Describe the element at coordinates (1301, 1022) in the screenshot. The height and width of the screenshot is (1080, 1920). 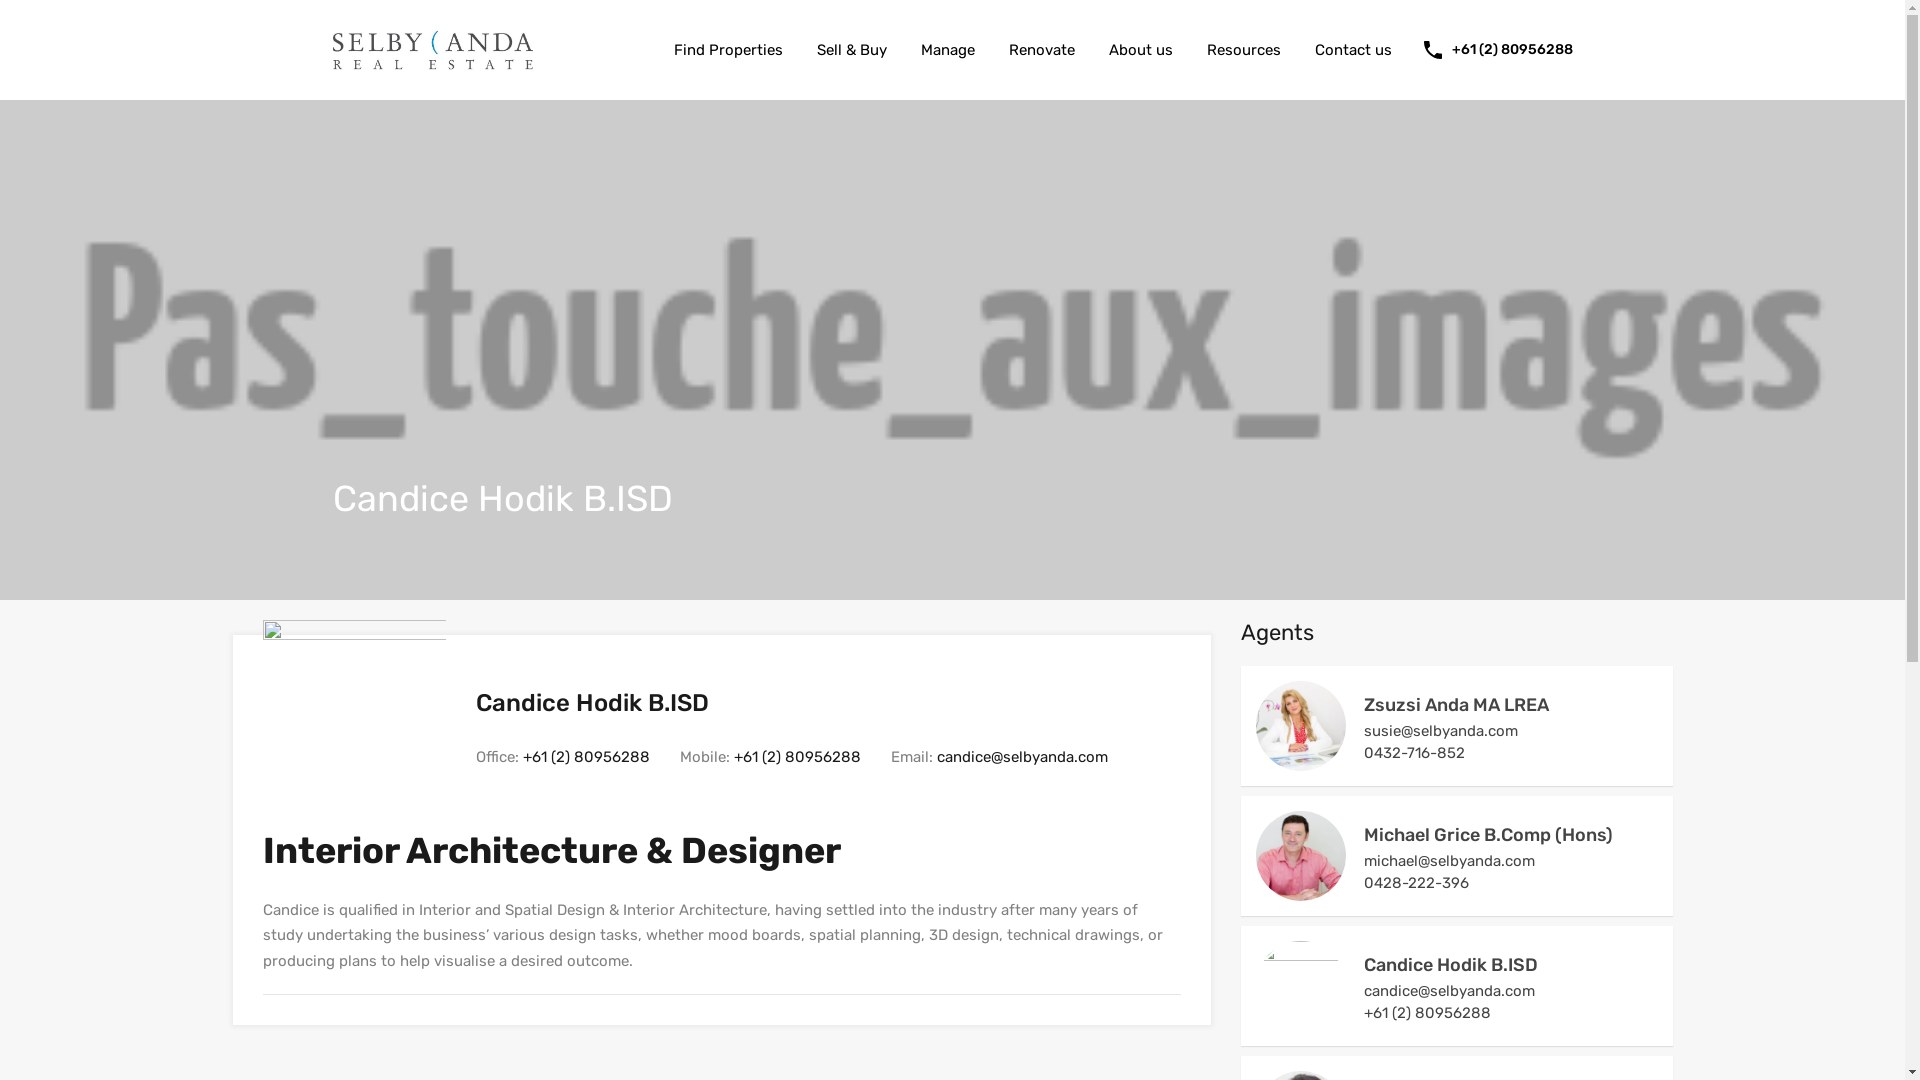
I see `Candice Hodik B.ISD` at that location.